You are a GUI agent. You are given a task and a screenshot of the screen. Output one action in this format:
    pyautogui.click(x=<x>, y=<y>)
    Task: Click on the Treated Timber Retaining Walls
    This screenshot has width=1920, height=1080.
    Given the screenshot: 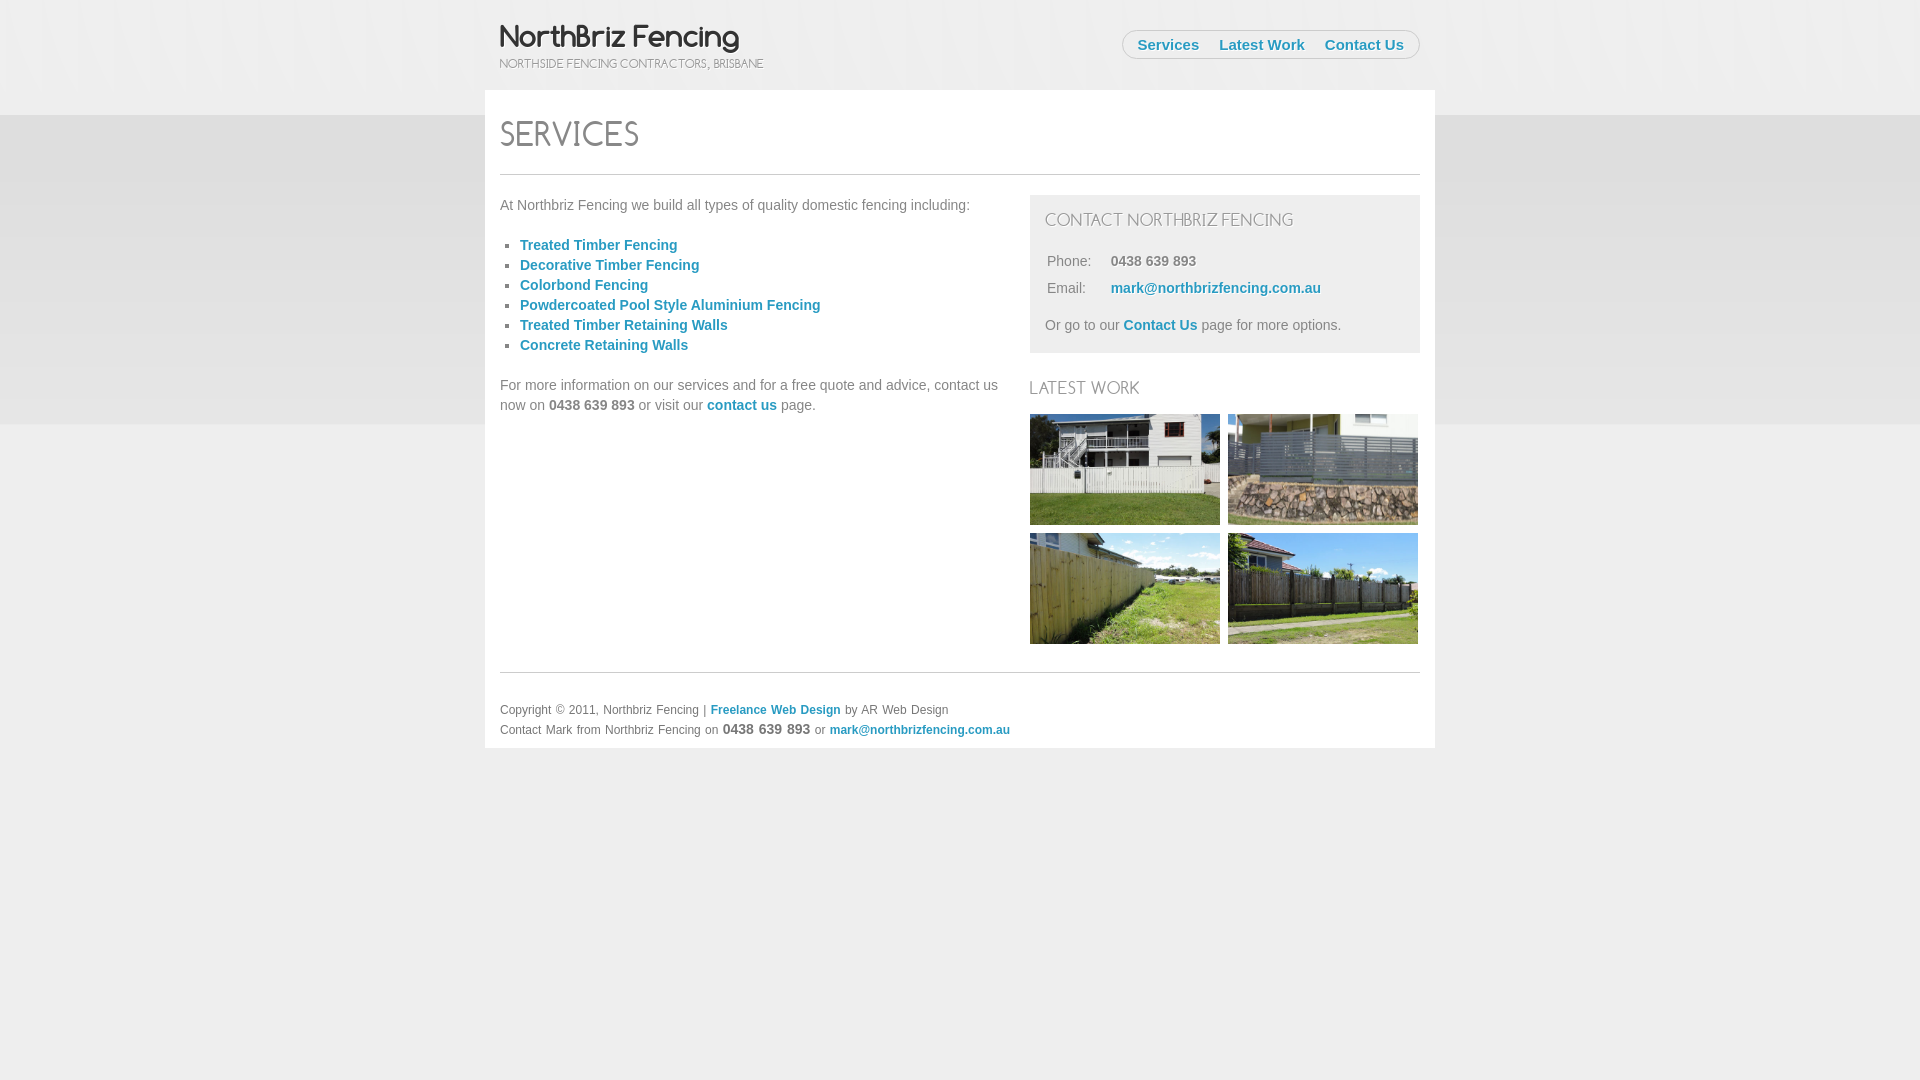 What is the action you would take?
    pyautogui.click(x=624, y=325)
    